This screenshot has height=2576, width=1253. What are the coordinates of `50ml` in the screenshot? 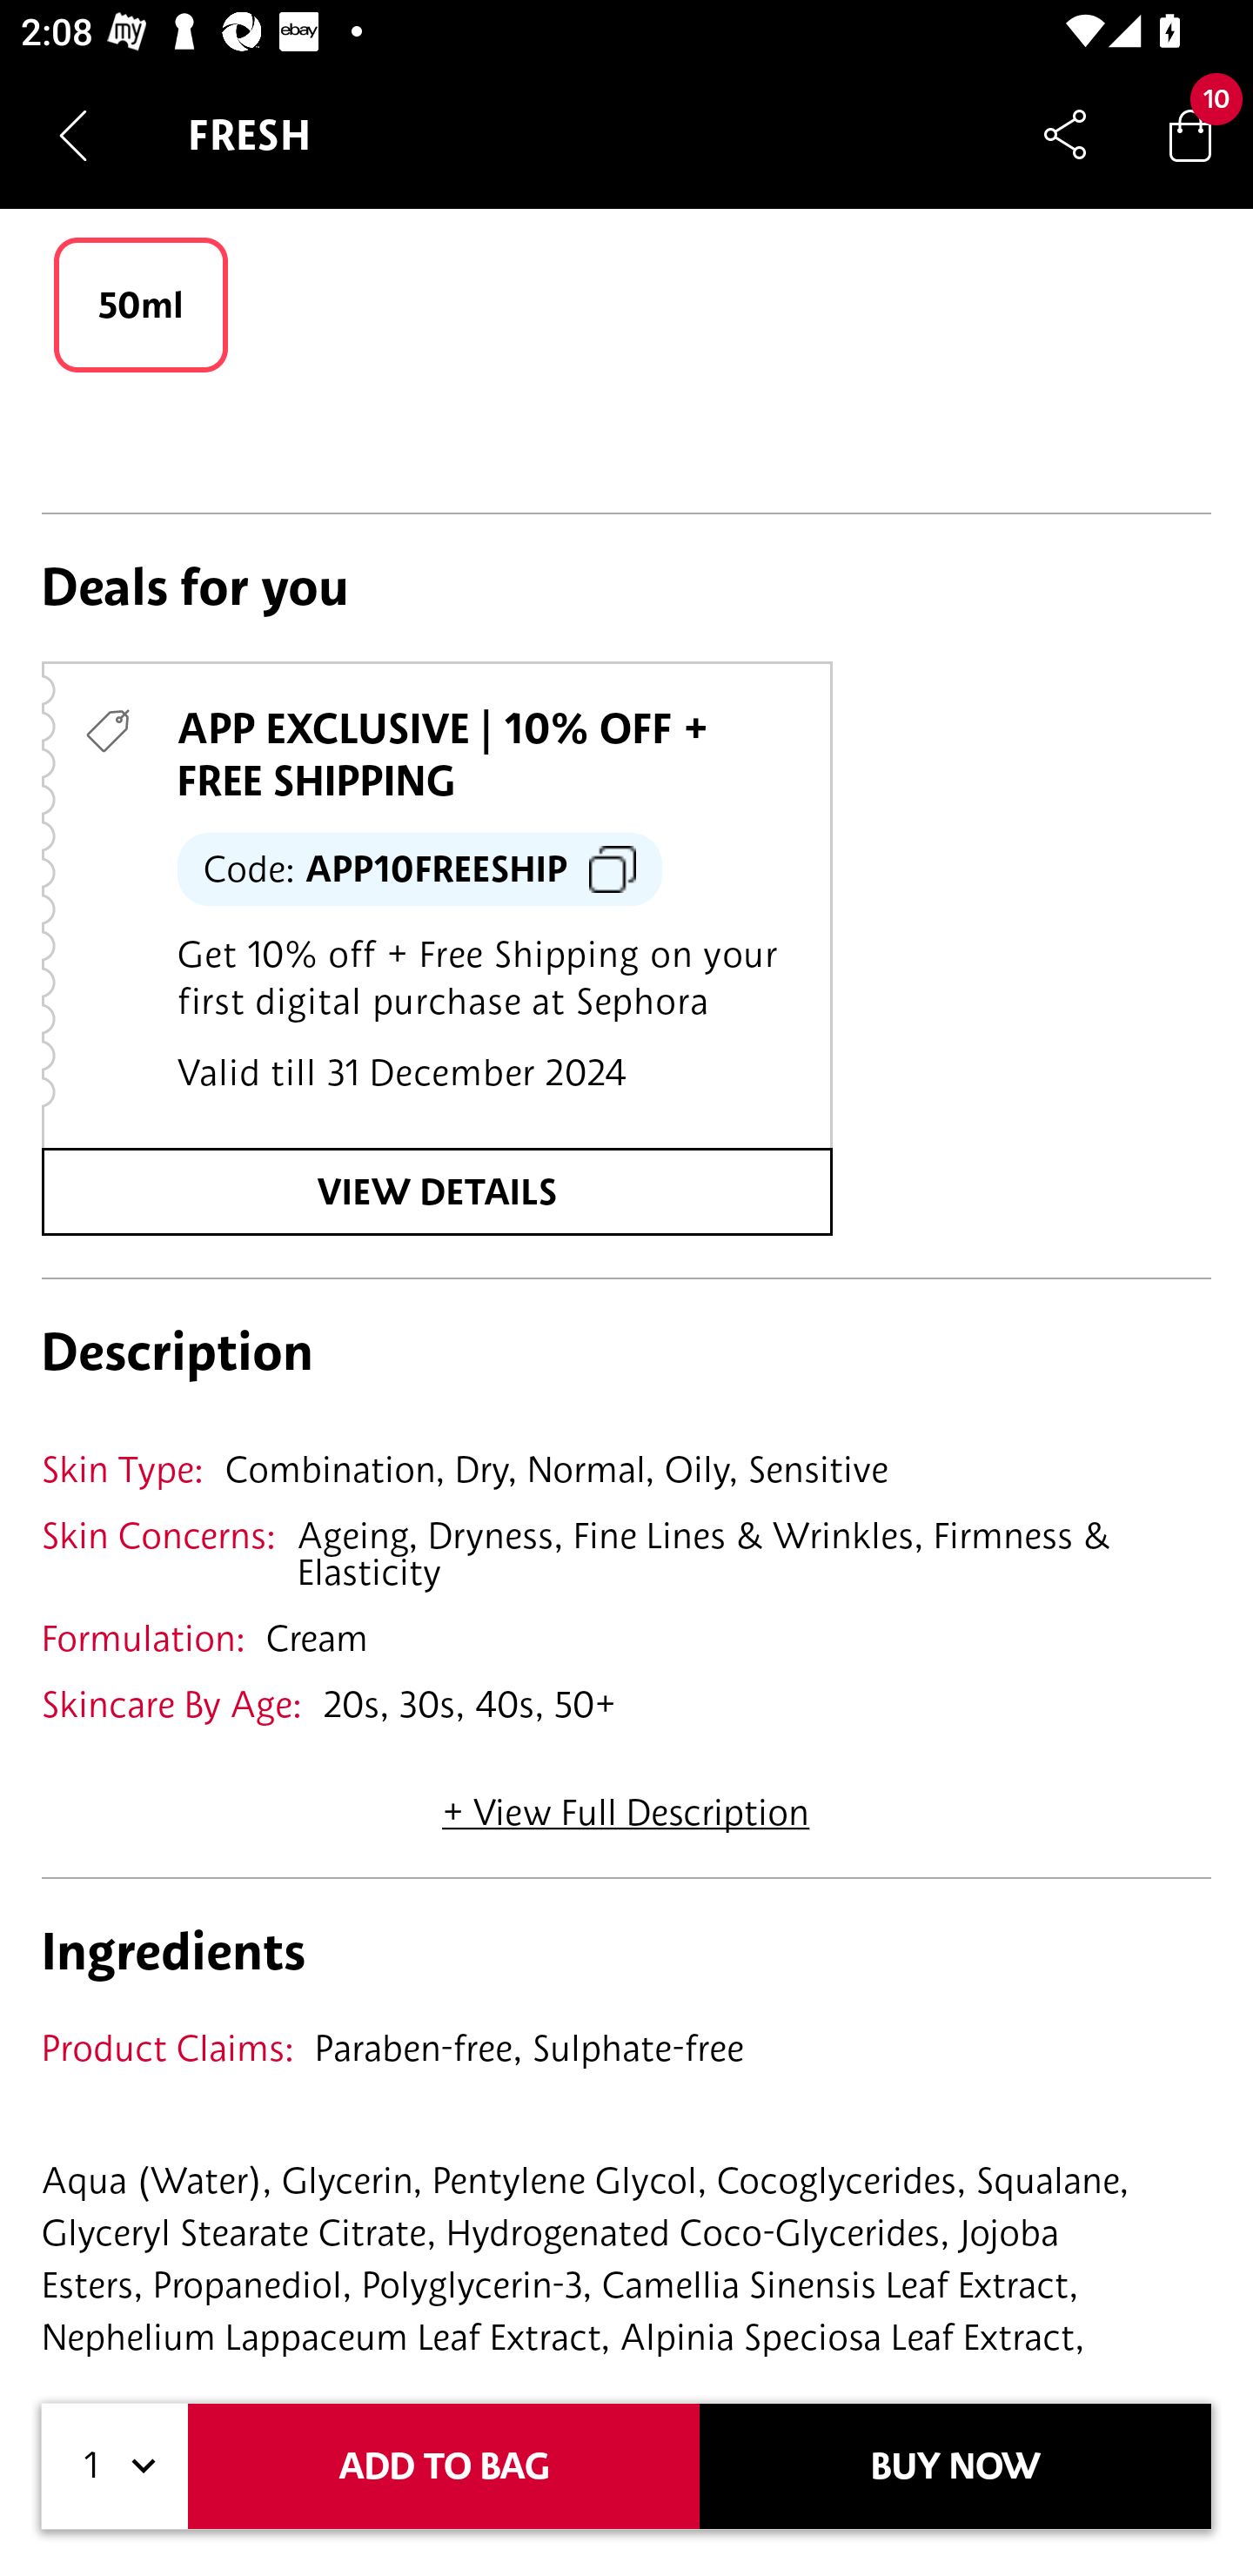 It's located at (141, 305).